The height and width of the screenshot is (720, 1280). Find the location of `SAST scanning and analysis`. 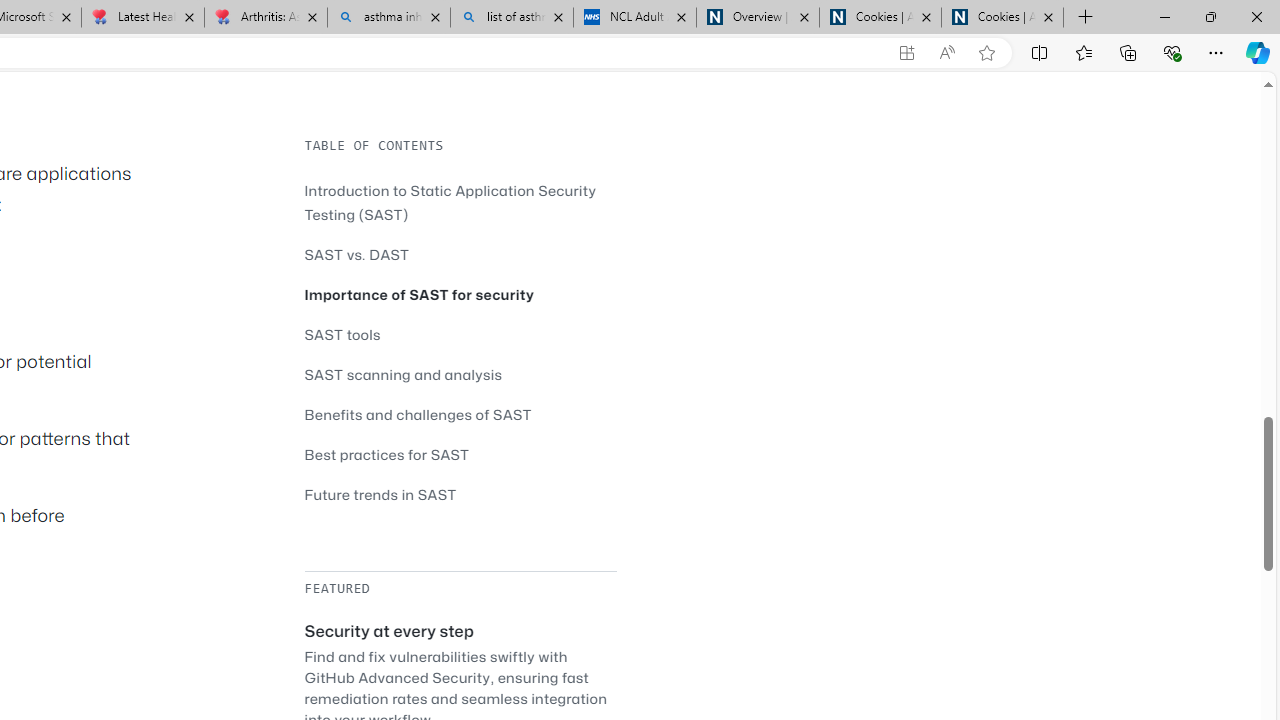

SAST scanning and analysis is located at coordinates (404, 374).